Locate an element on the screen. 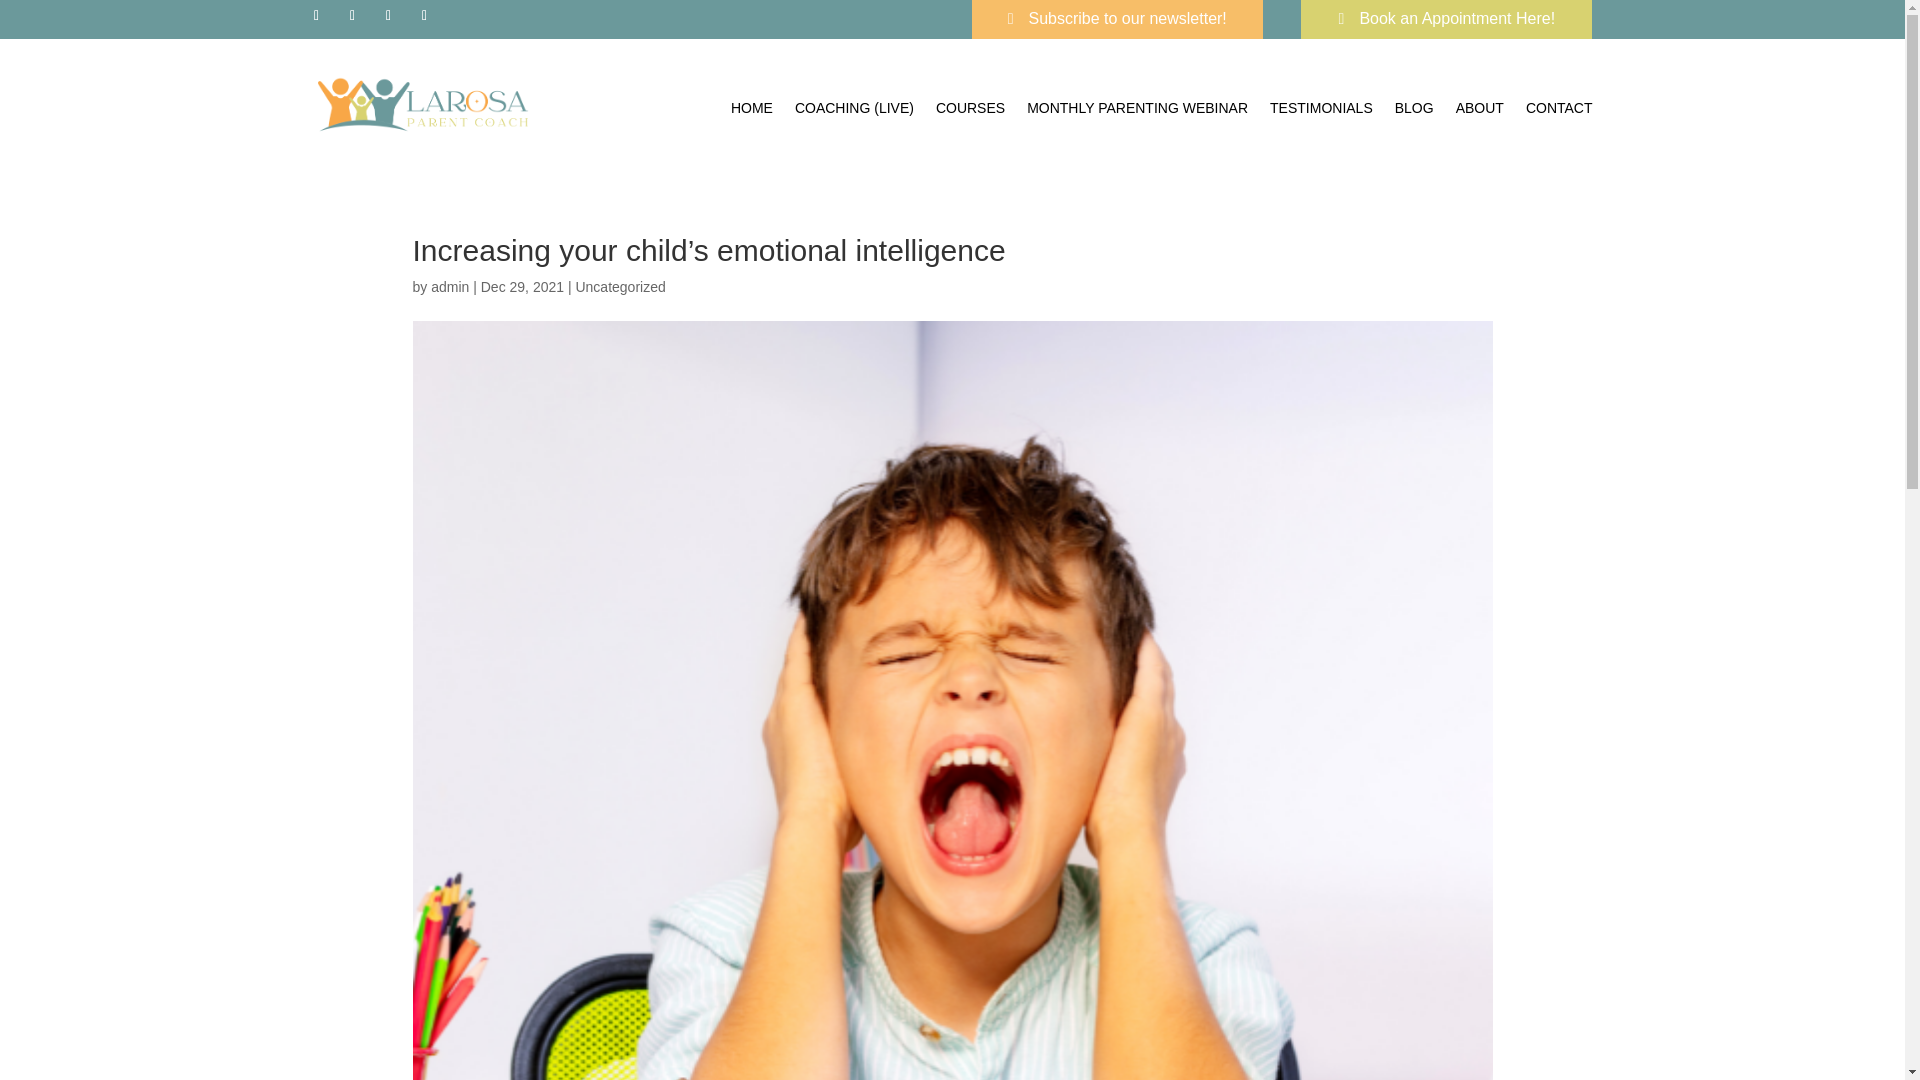  MONTHLY PARENTING WEBINAR is located at coordinates (1138, 108).